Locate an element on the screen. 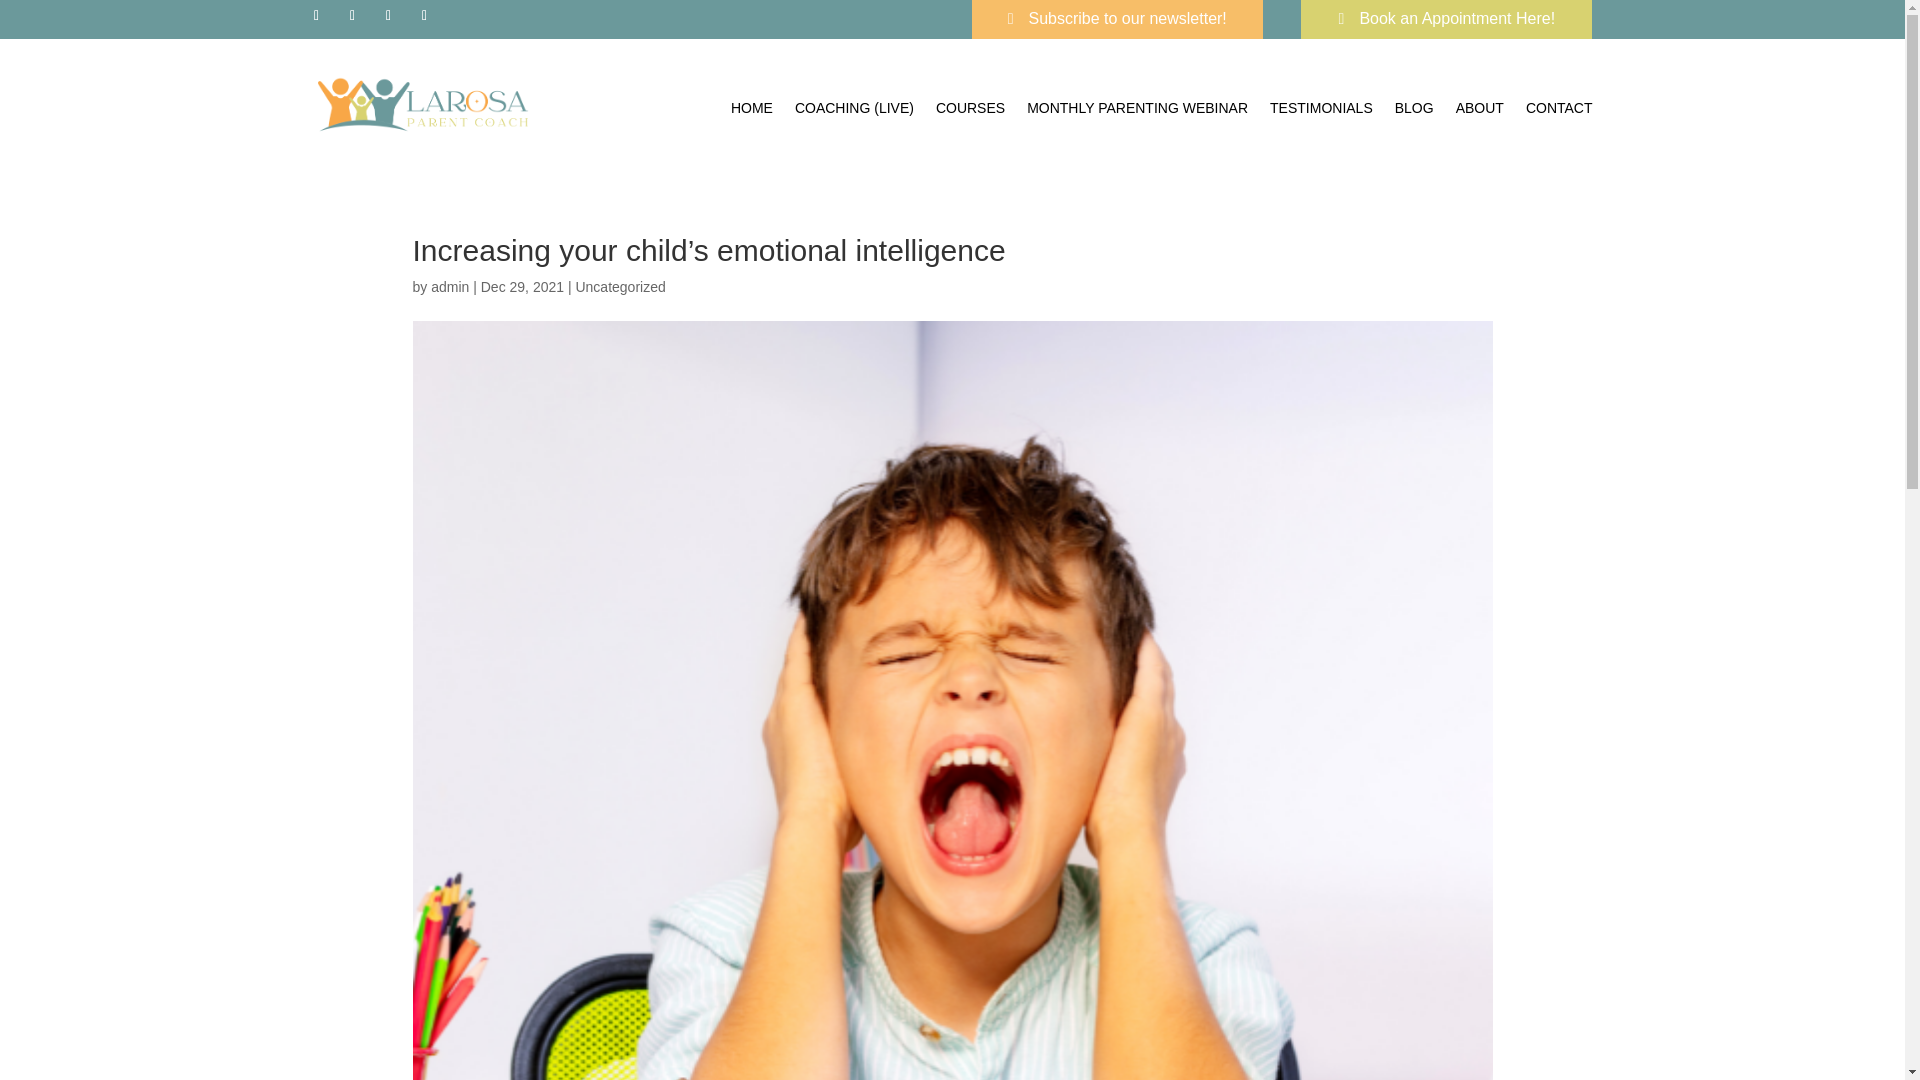  MONTHLY PARENTING WEBINAR is located at coordinates (1138, 108).